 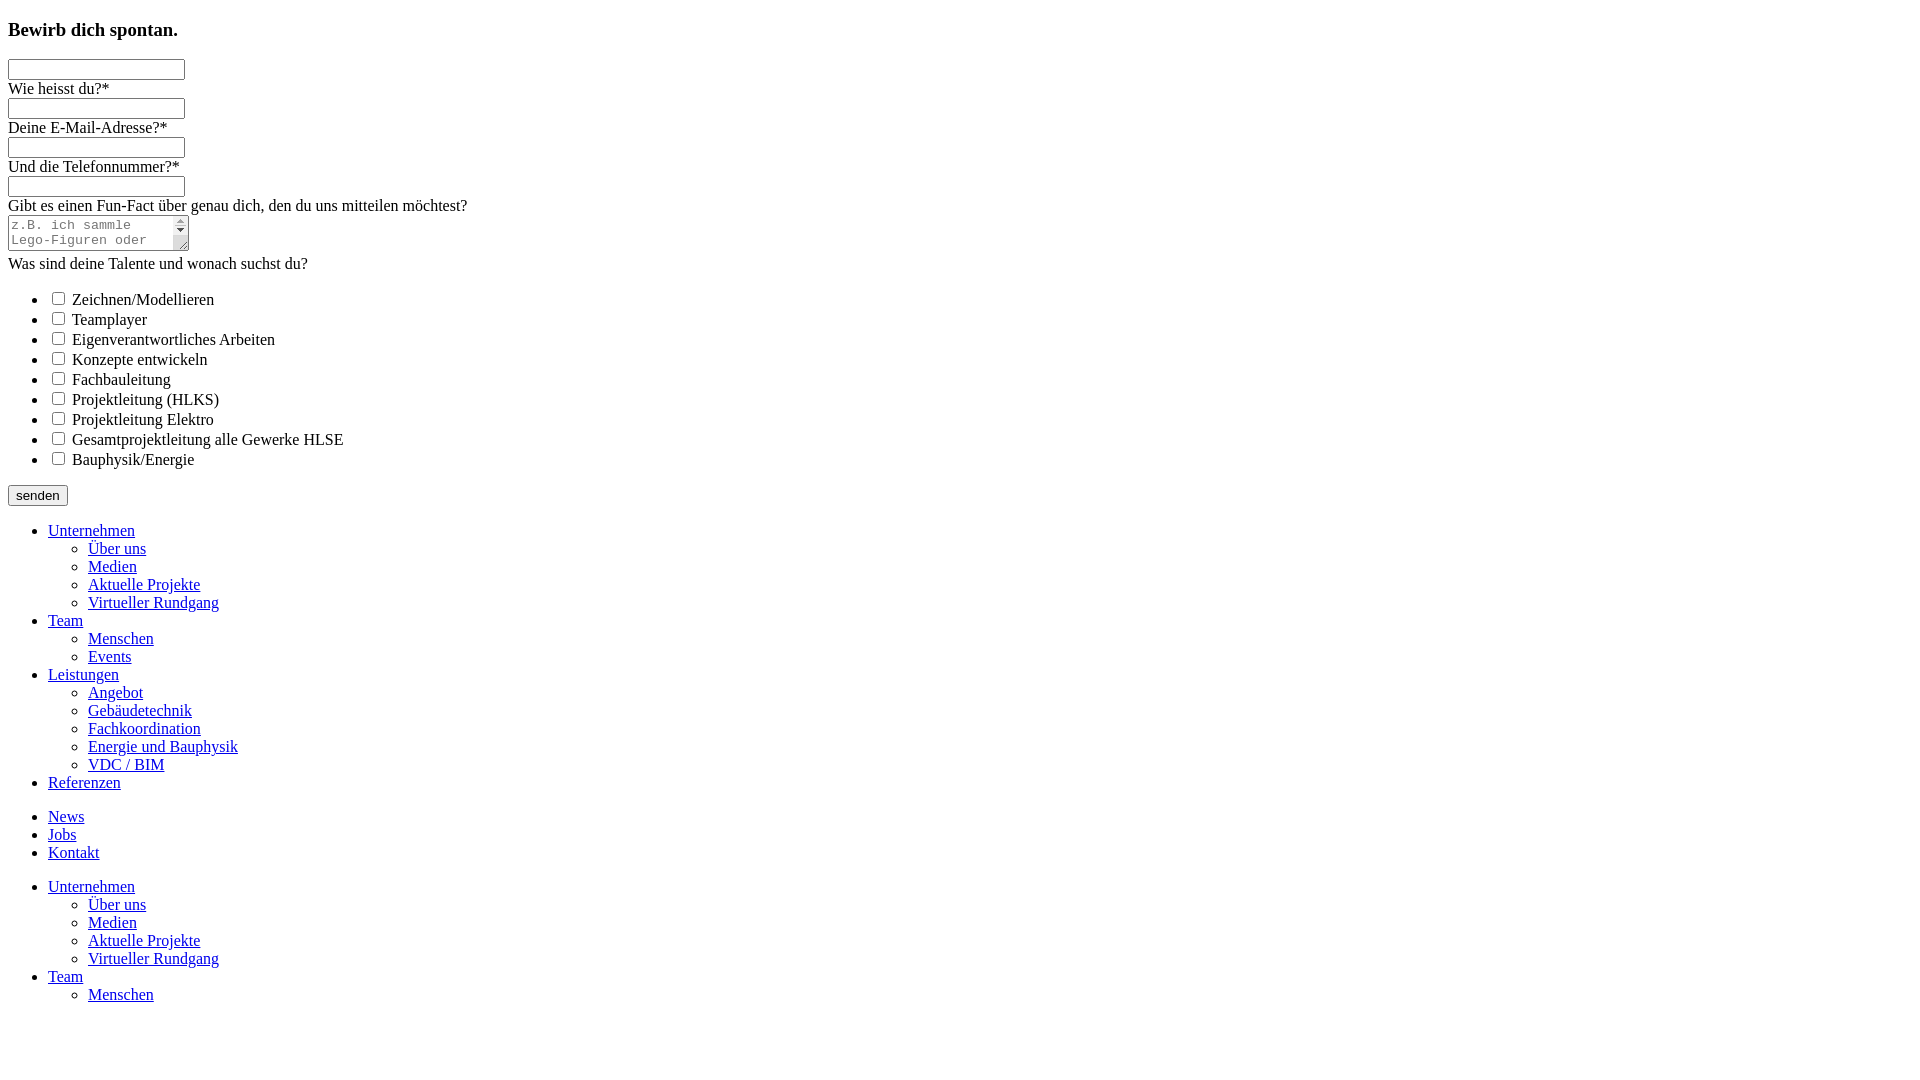 I want to click on Energie und Bauphysik, so click(x=163, y=746).